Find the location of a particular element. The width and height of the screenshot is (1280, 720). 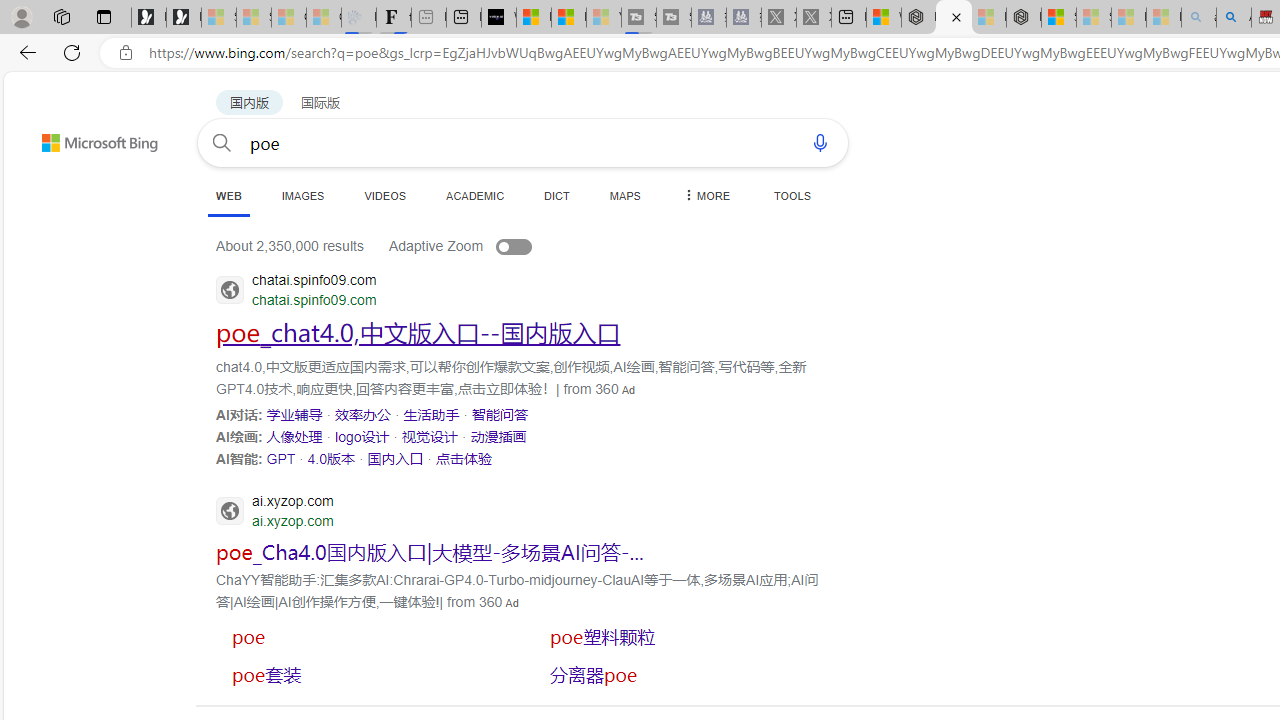

Wildlife - MSN is located at coordinates (884, 18).